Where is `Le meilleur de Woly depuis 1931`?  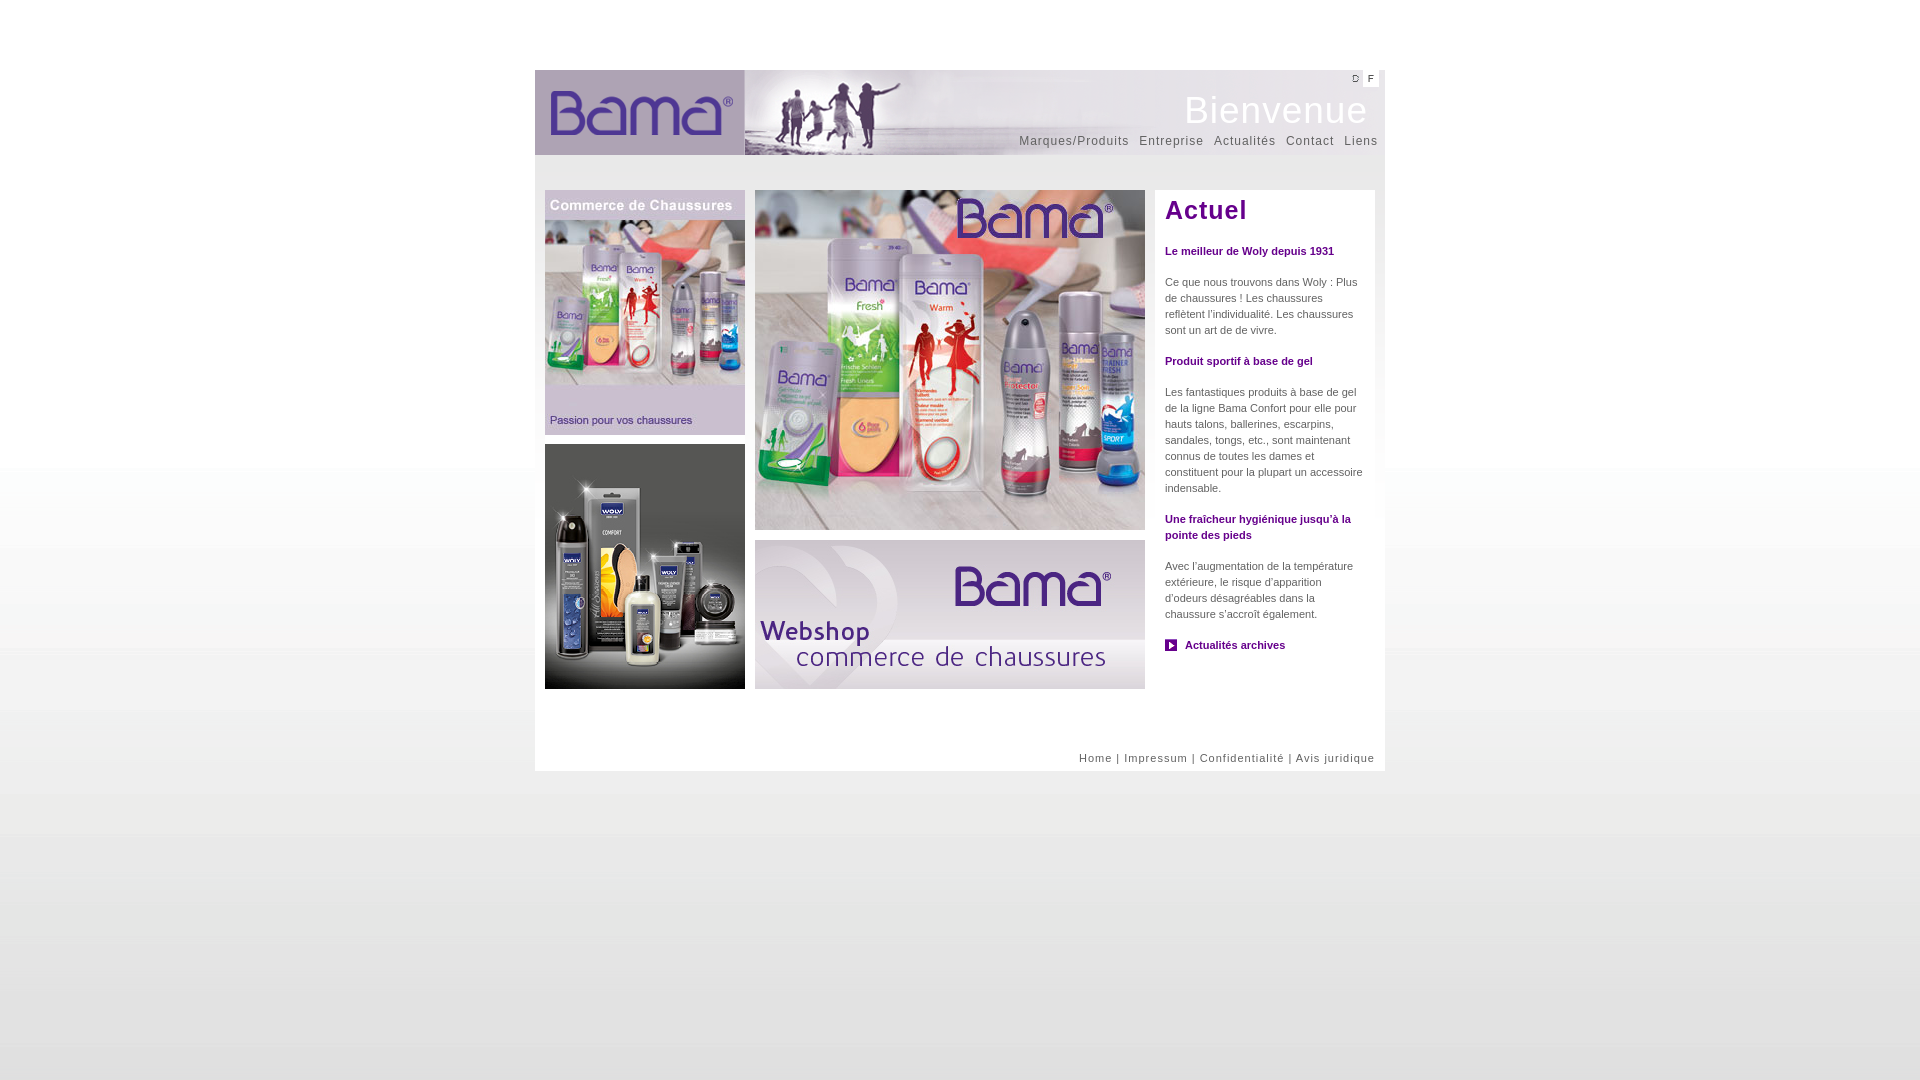
Le meilleur de Woly depuis 1931 is located at coordinates (1250, 251).